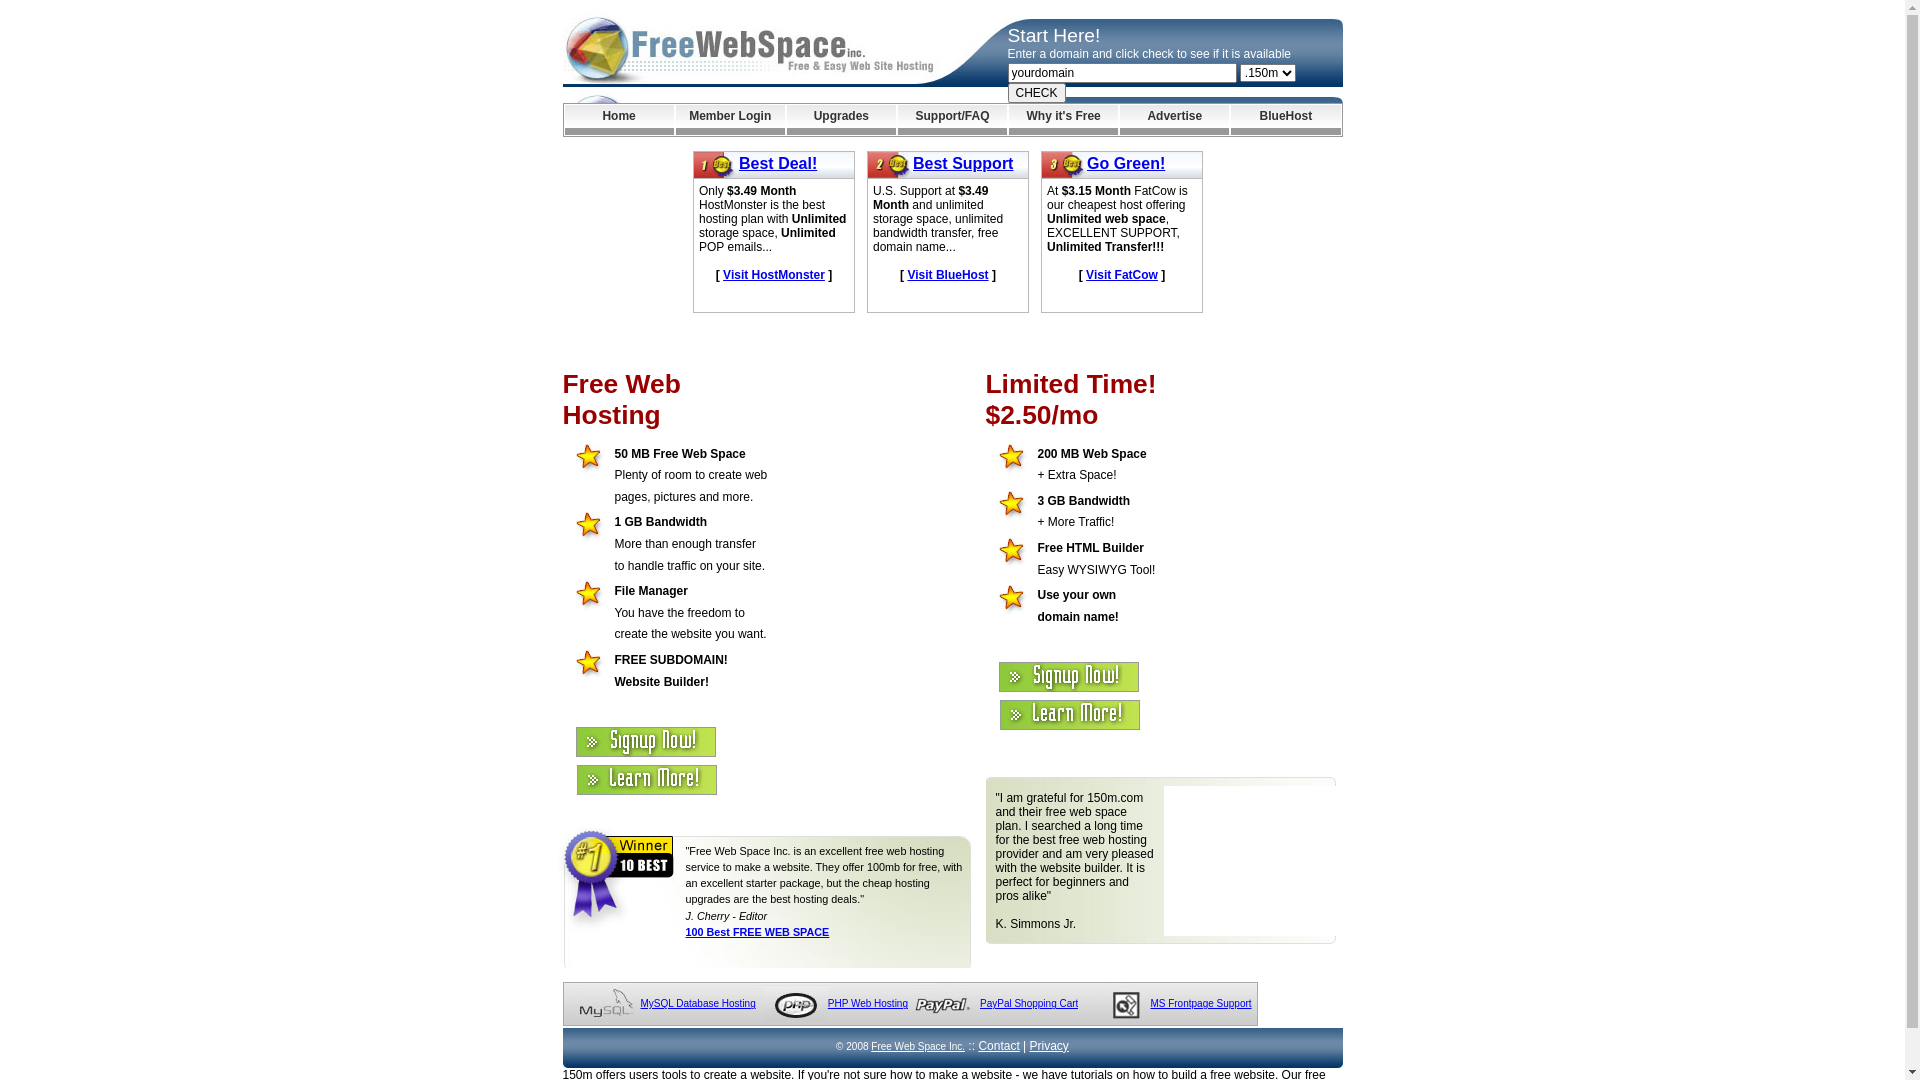 This screenshot has width=1920, height=1080. Describe the element at coordinates (730, 120) in the screenshot. I see `Member Login` at that location.